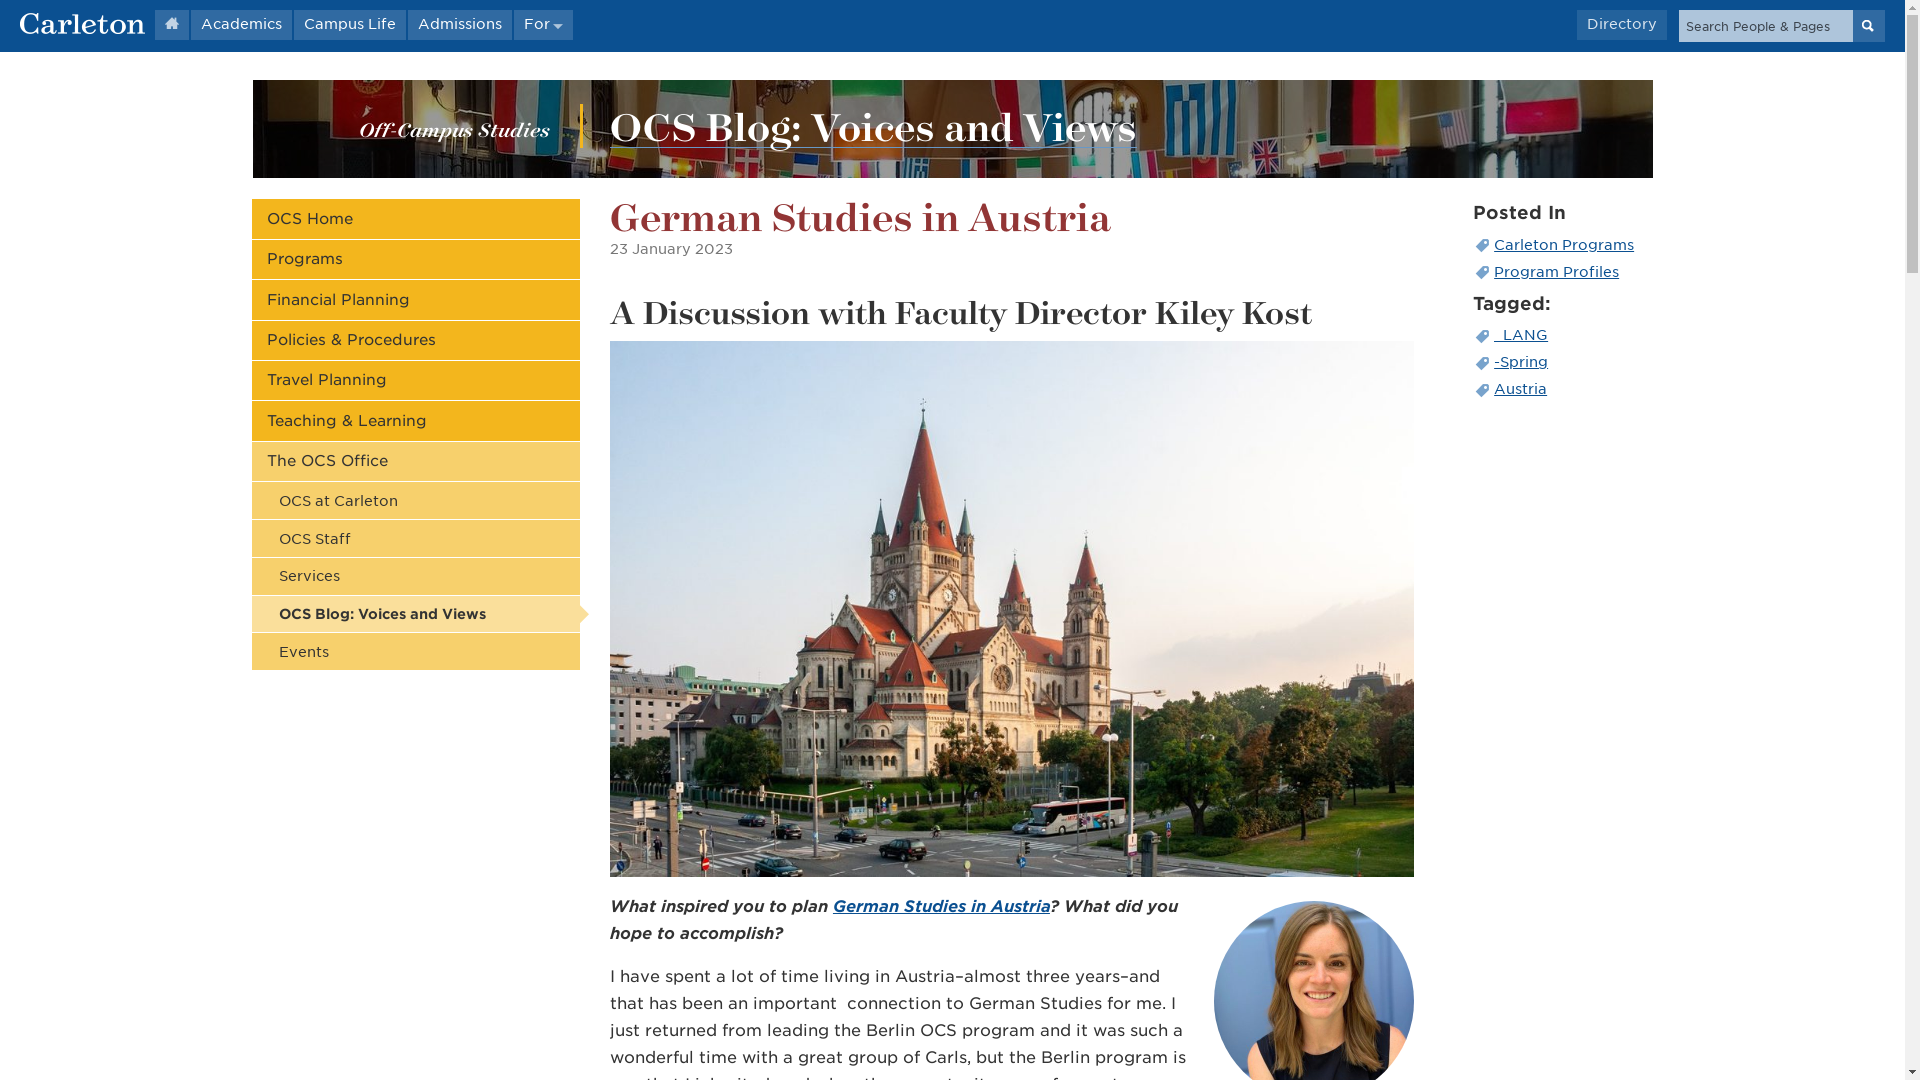 This screenshot has width=1920, height=1080. What do you see at coordinates (1562, 244) in the screenshot?
I see `Carleton Programs` at bounding box center [1562, 244].